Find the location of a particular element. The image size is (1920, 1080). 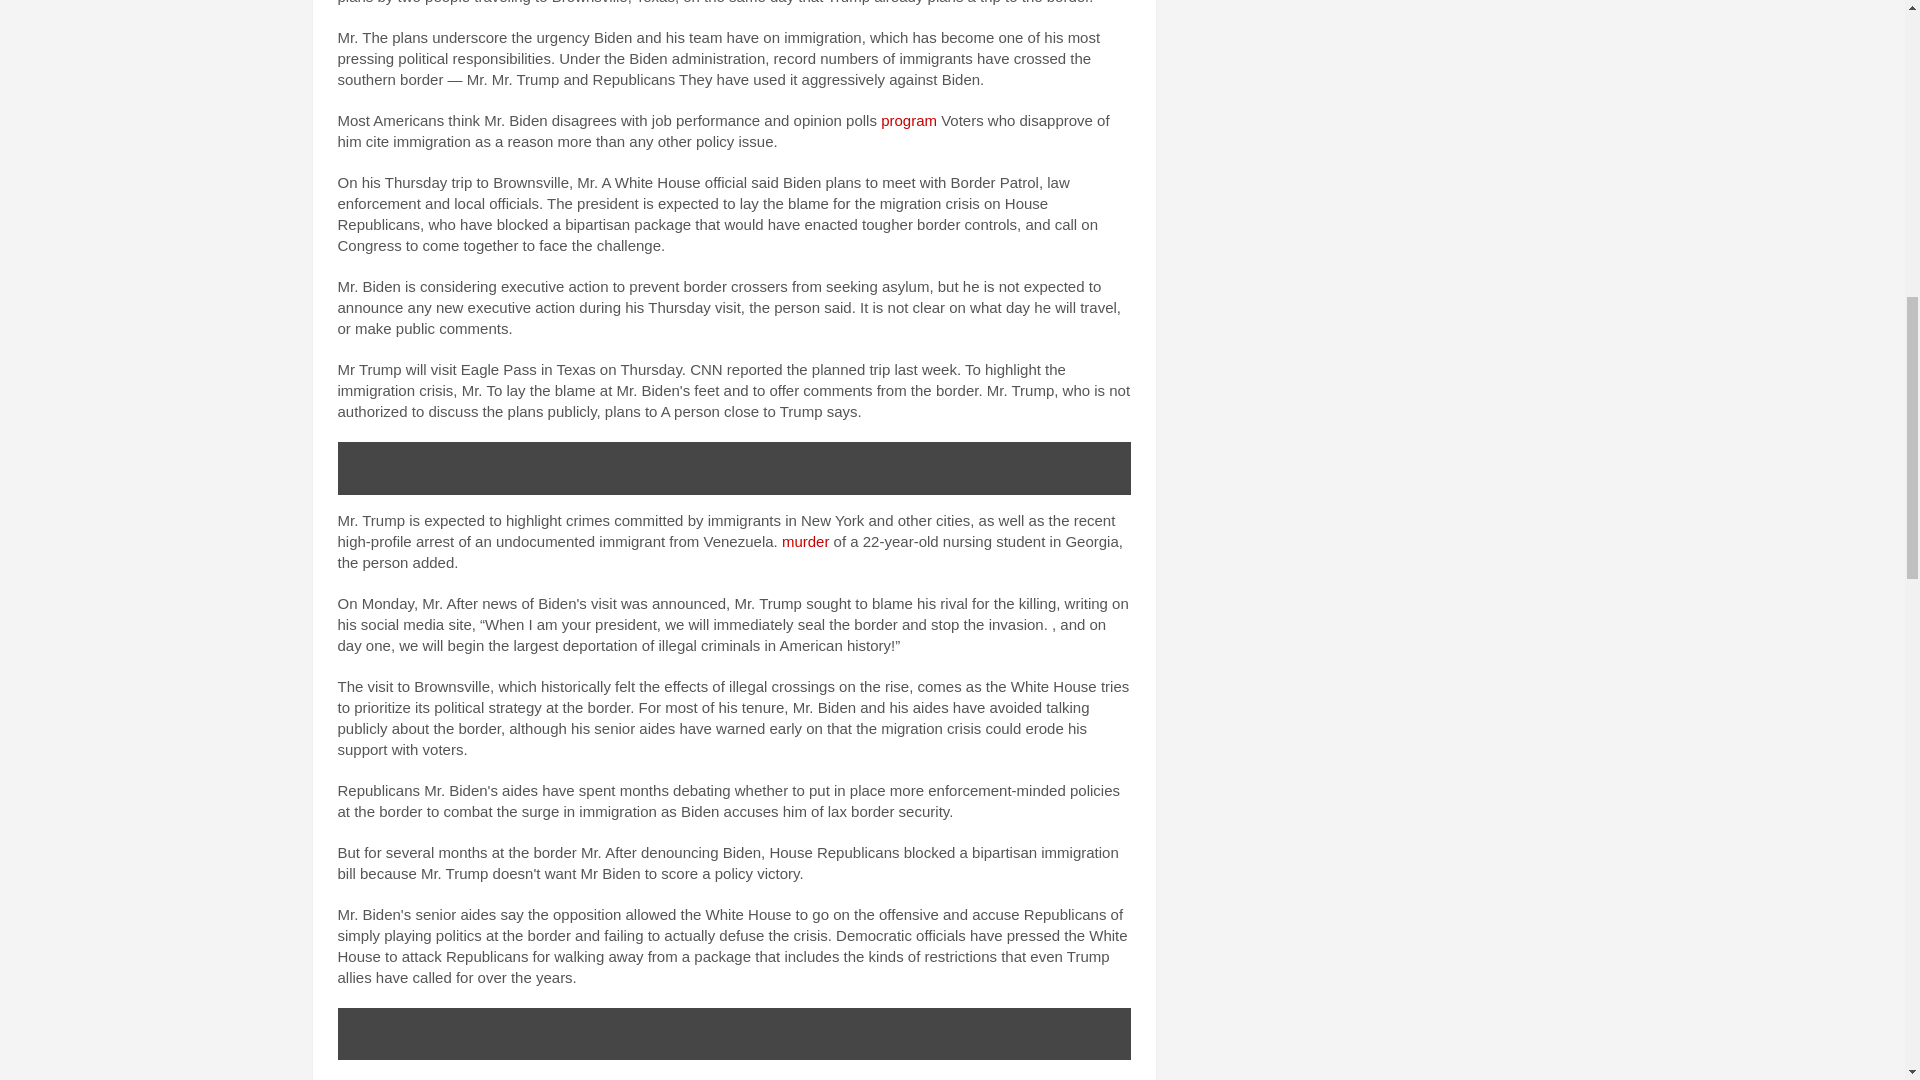

program is located at coordinates (908, 120).